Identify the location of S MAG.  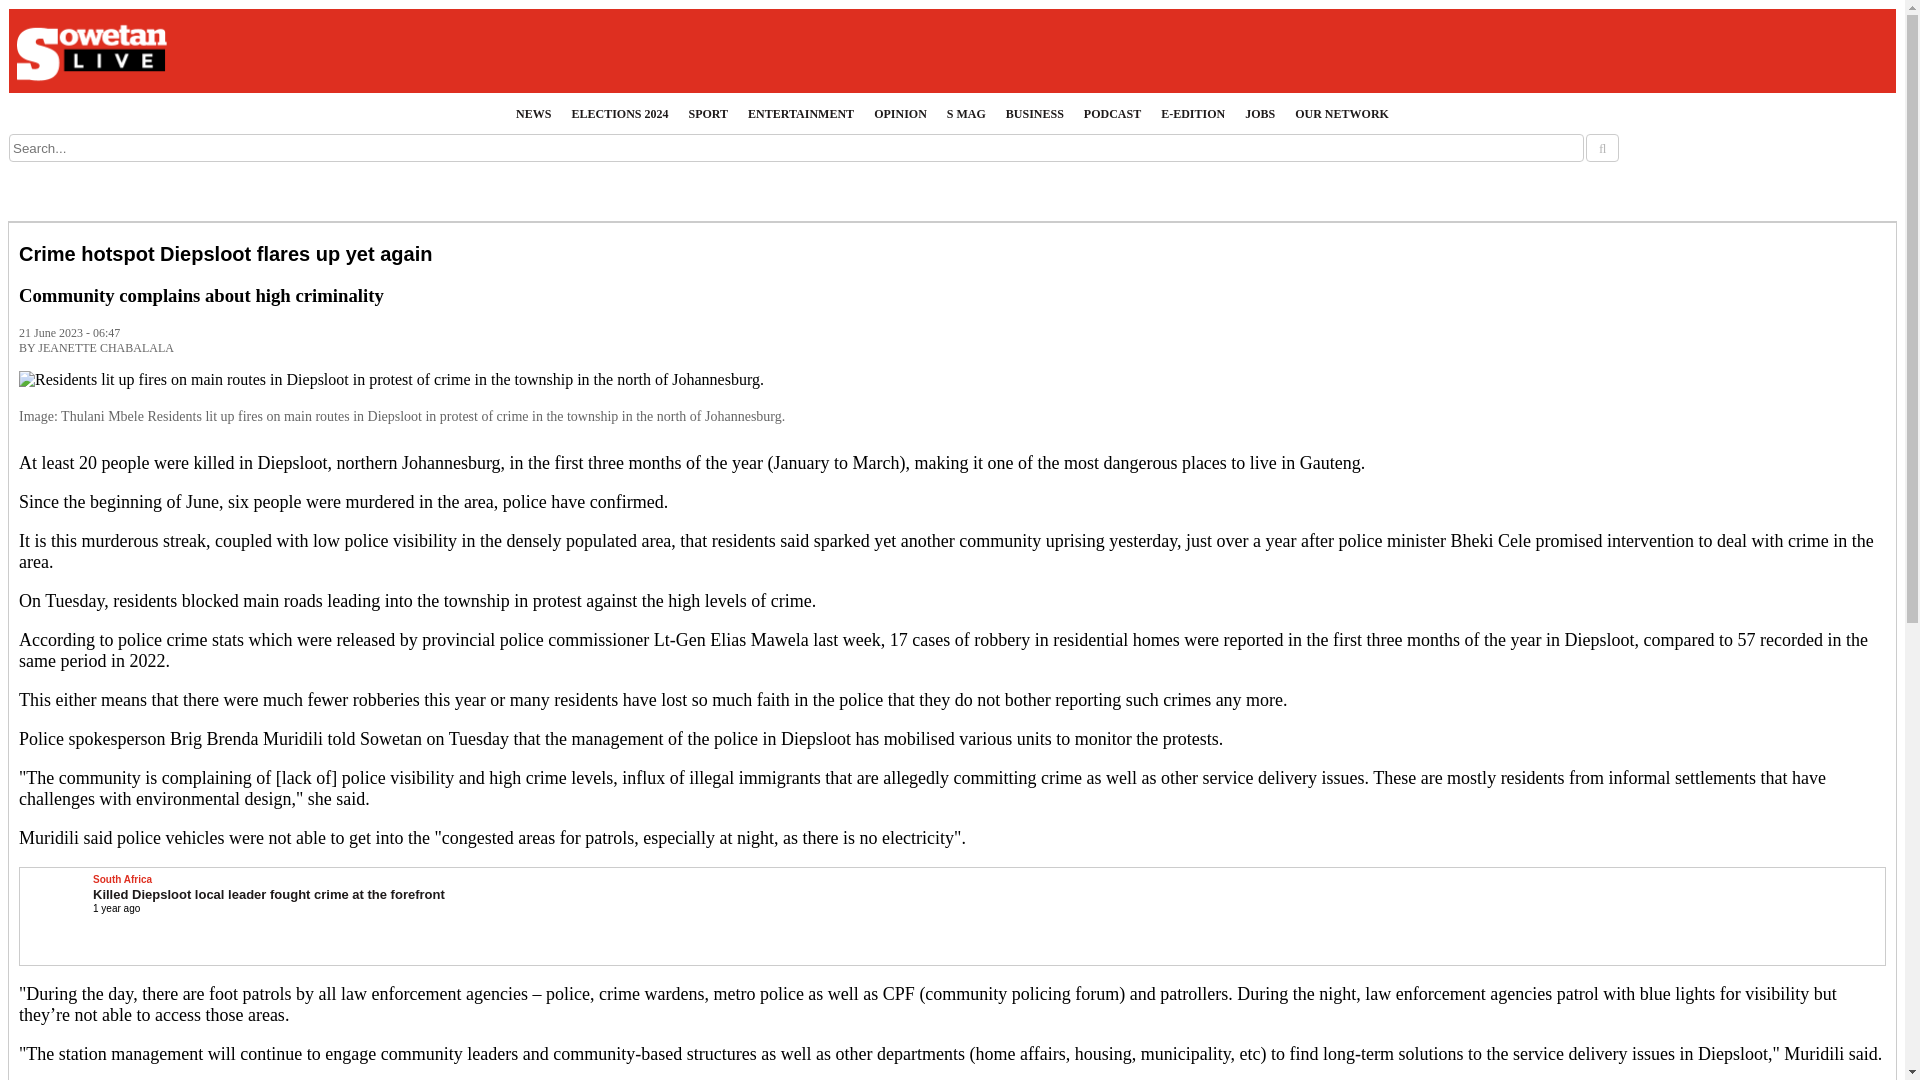
(966, 114).